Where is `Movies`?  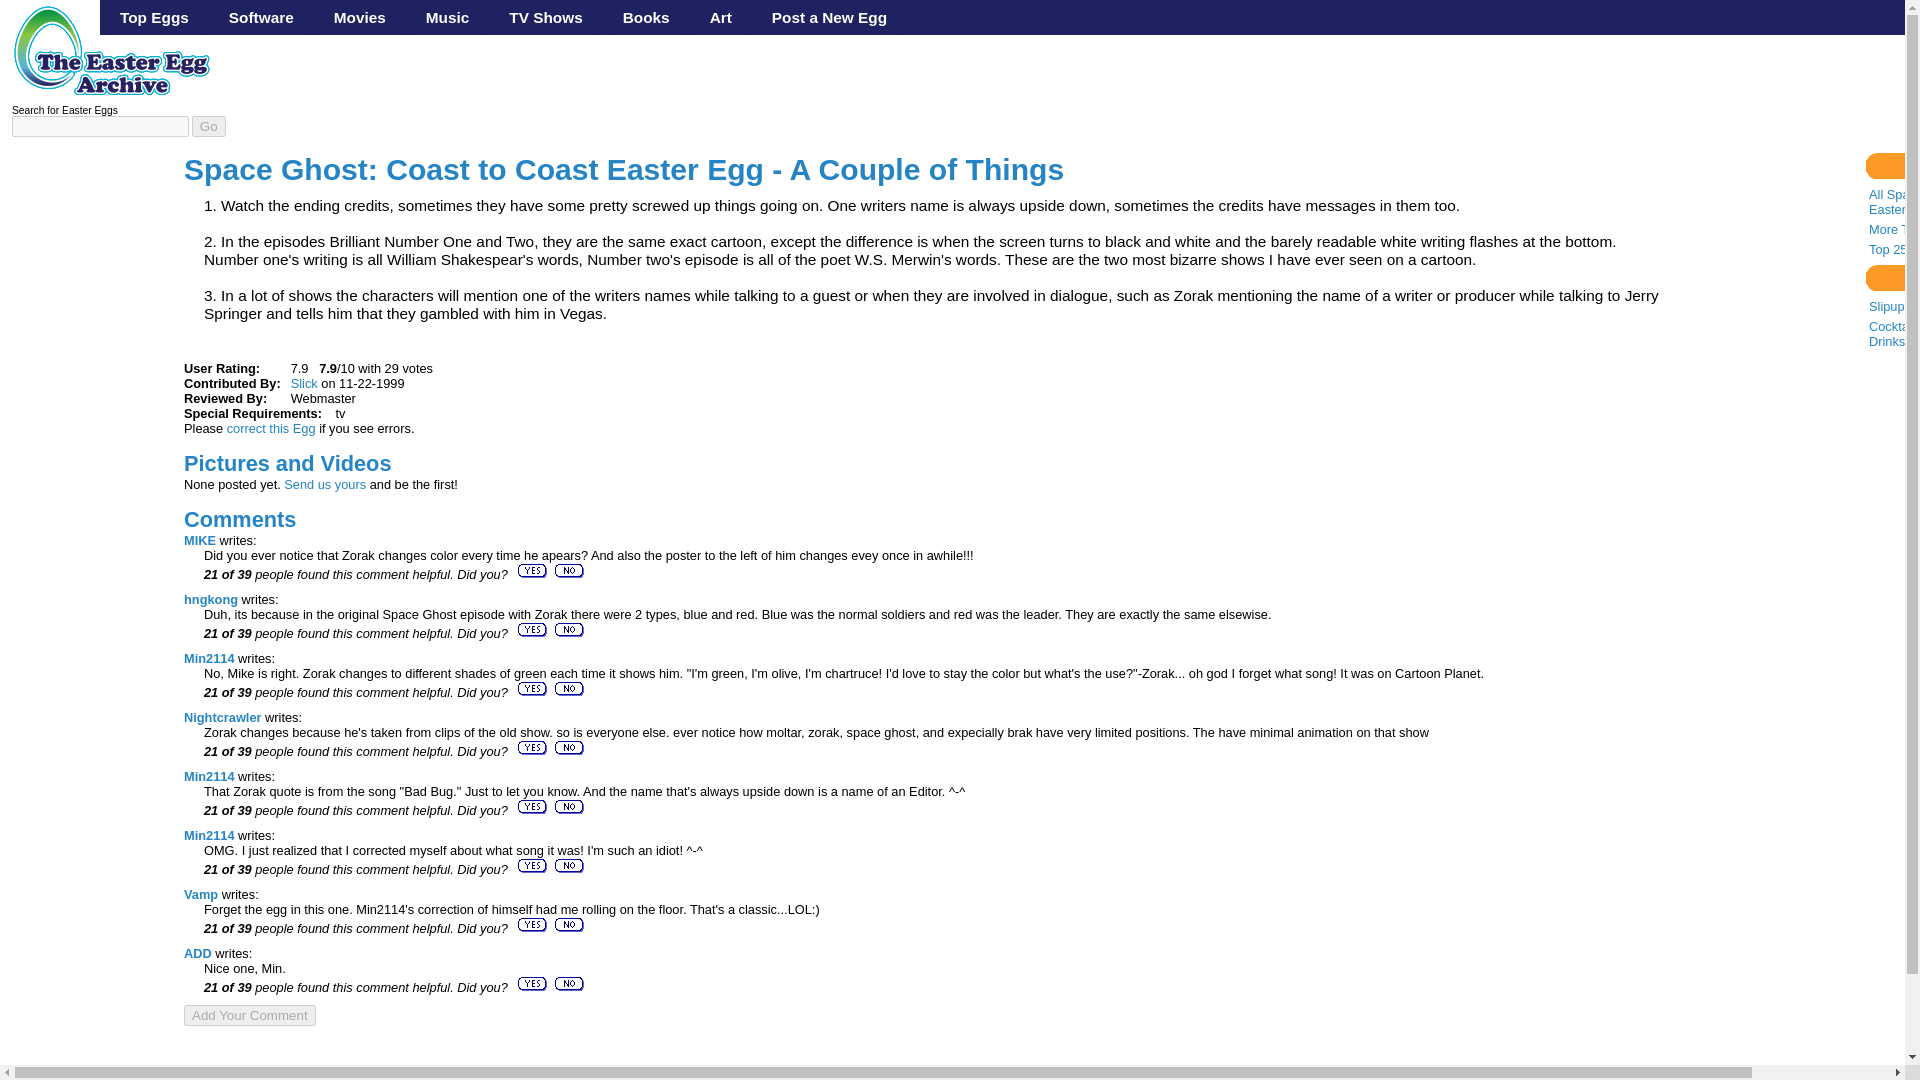 Movies is located at coordinates (360, 17).